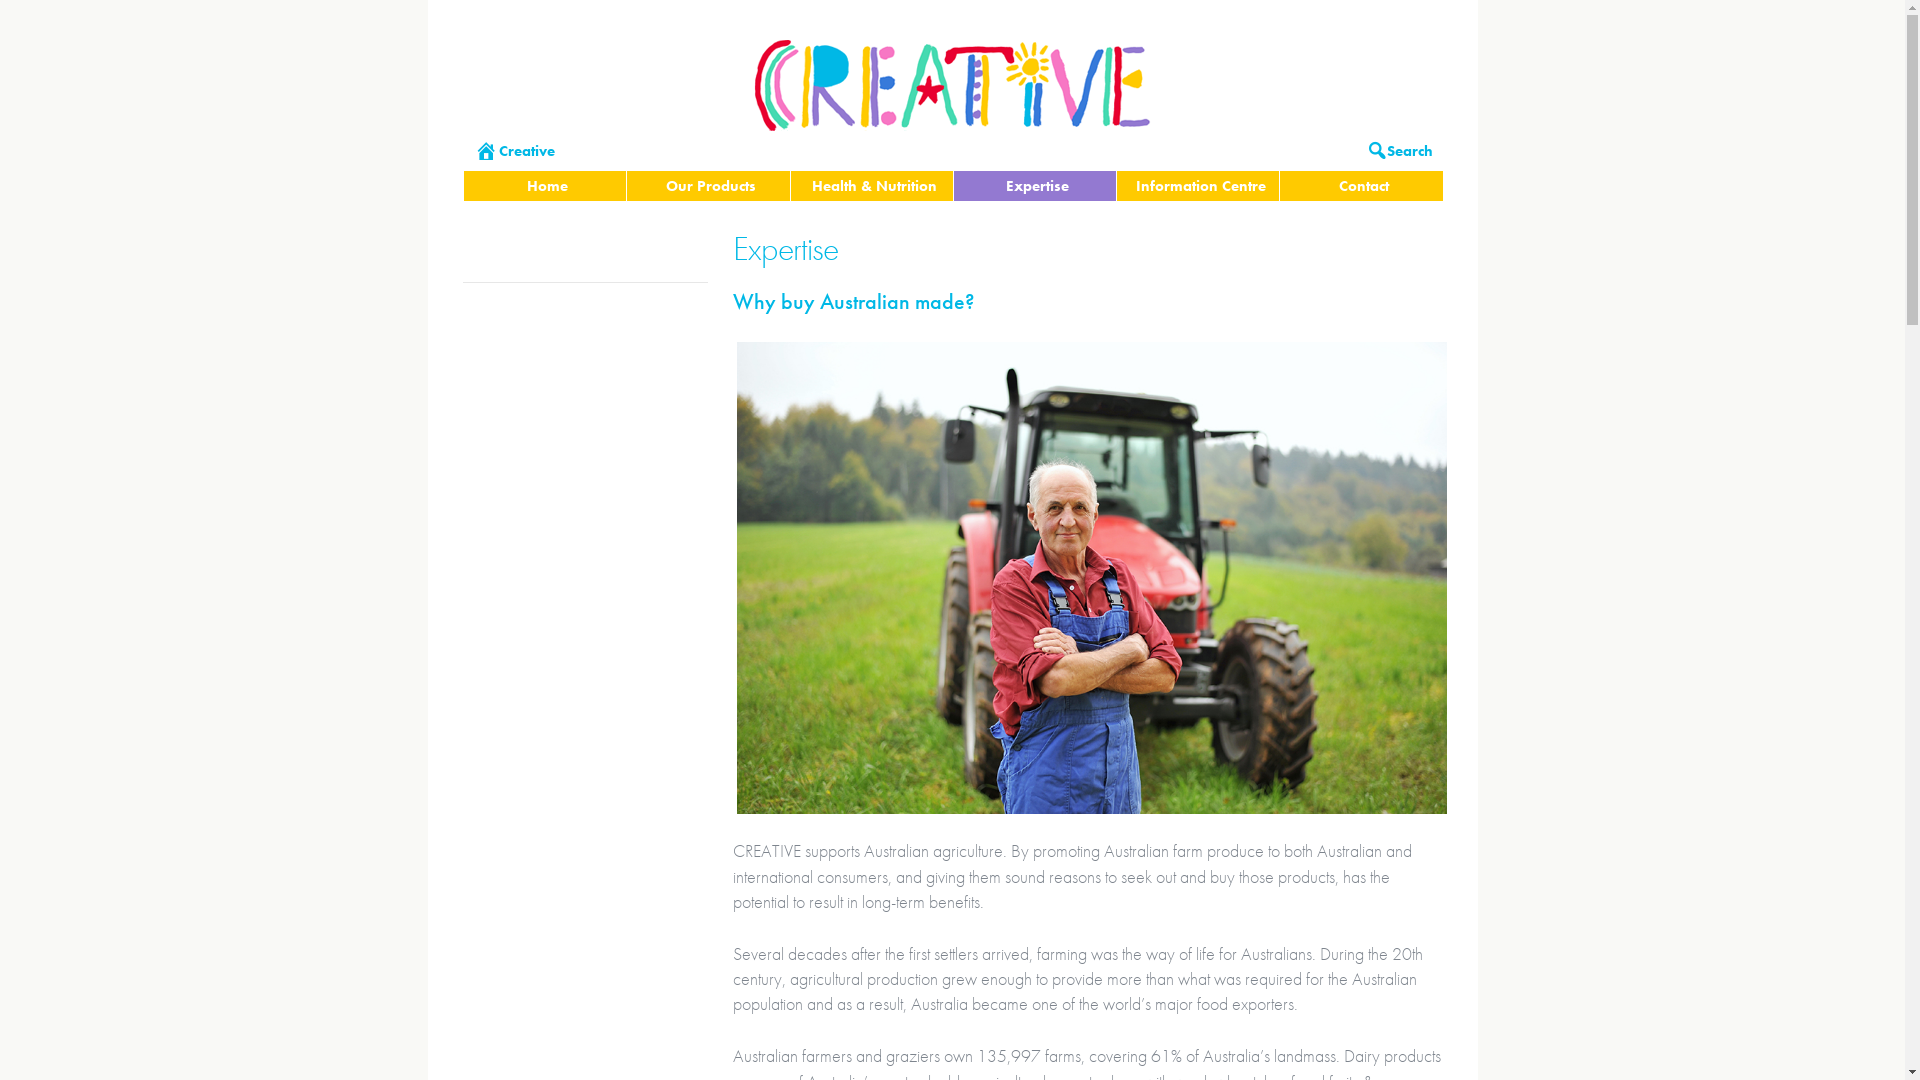 This screenshot has height=1080, width=1920. I want to click on Done Creative, so click(953, 120).